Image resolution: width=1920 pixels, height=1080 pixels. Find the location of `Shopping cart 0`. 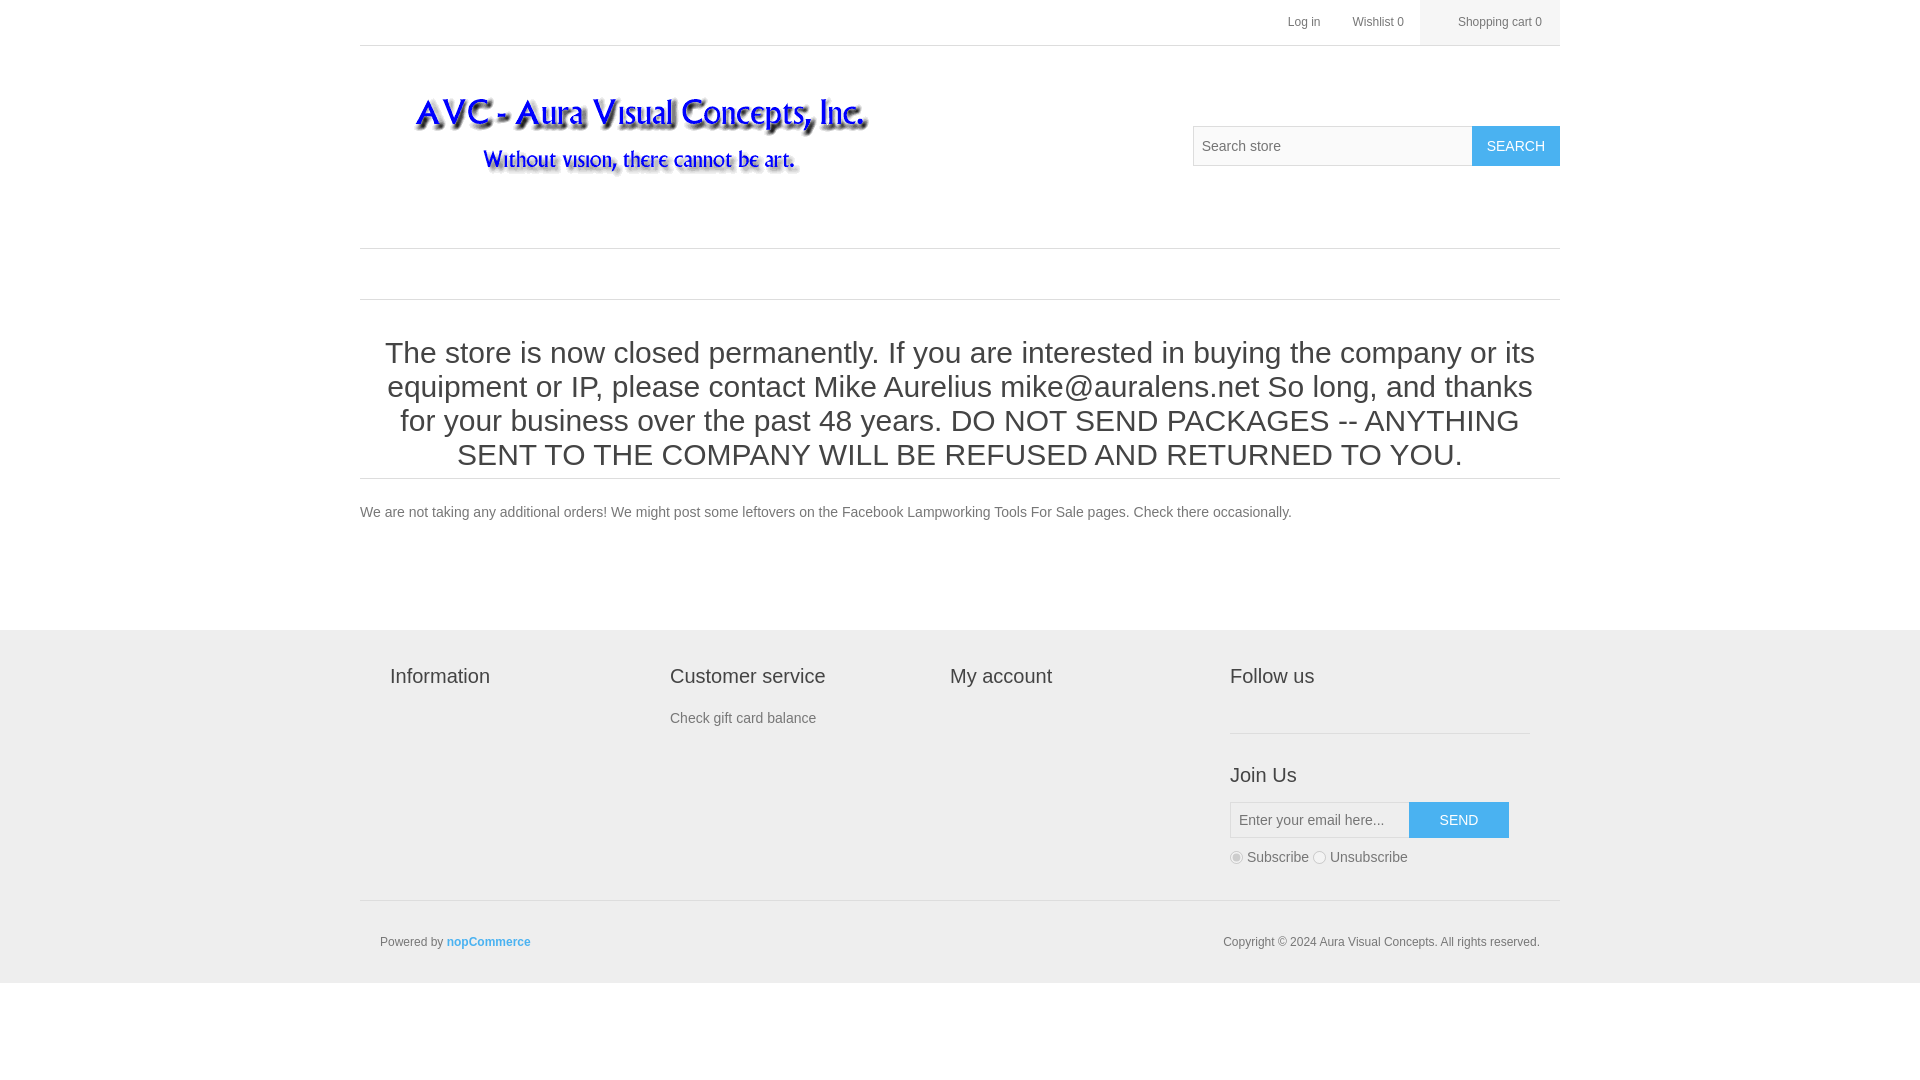

Shopping cart 0 is located at coordinates (1490, 22).